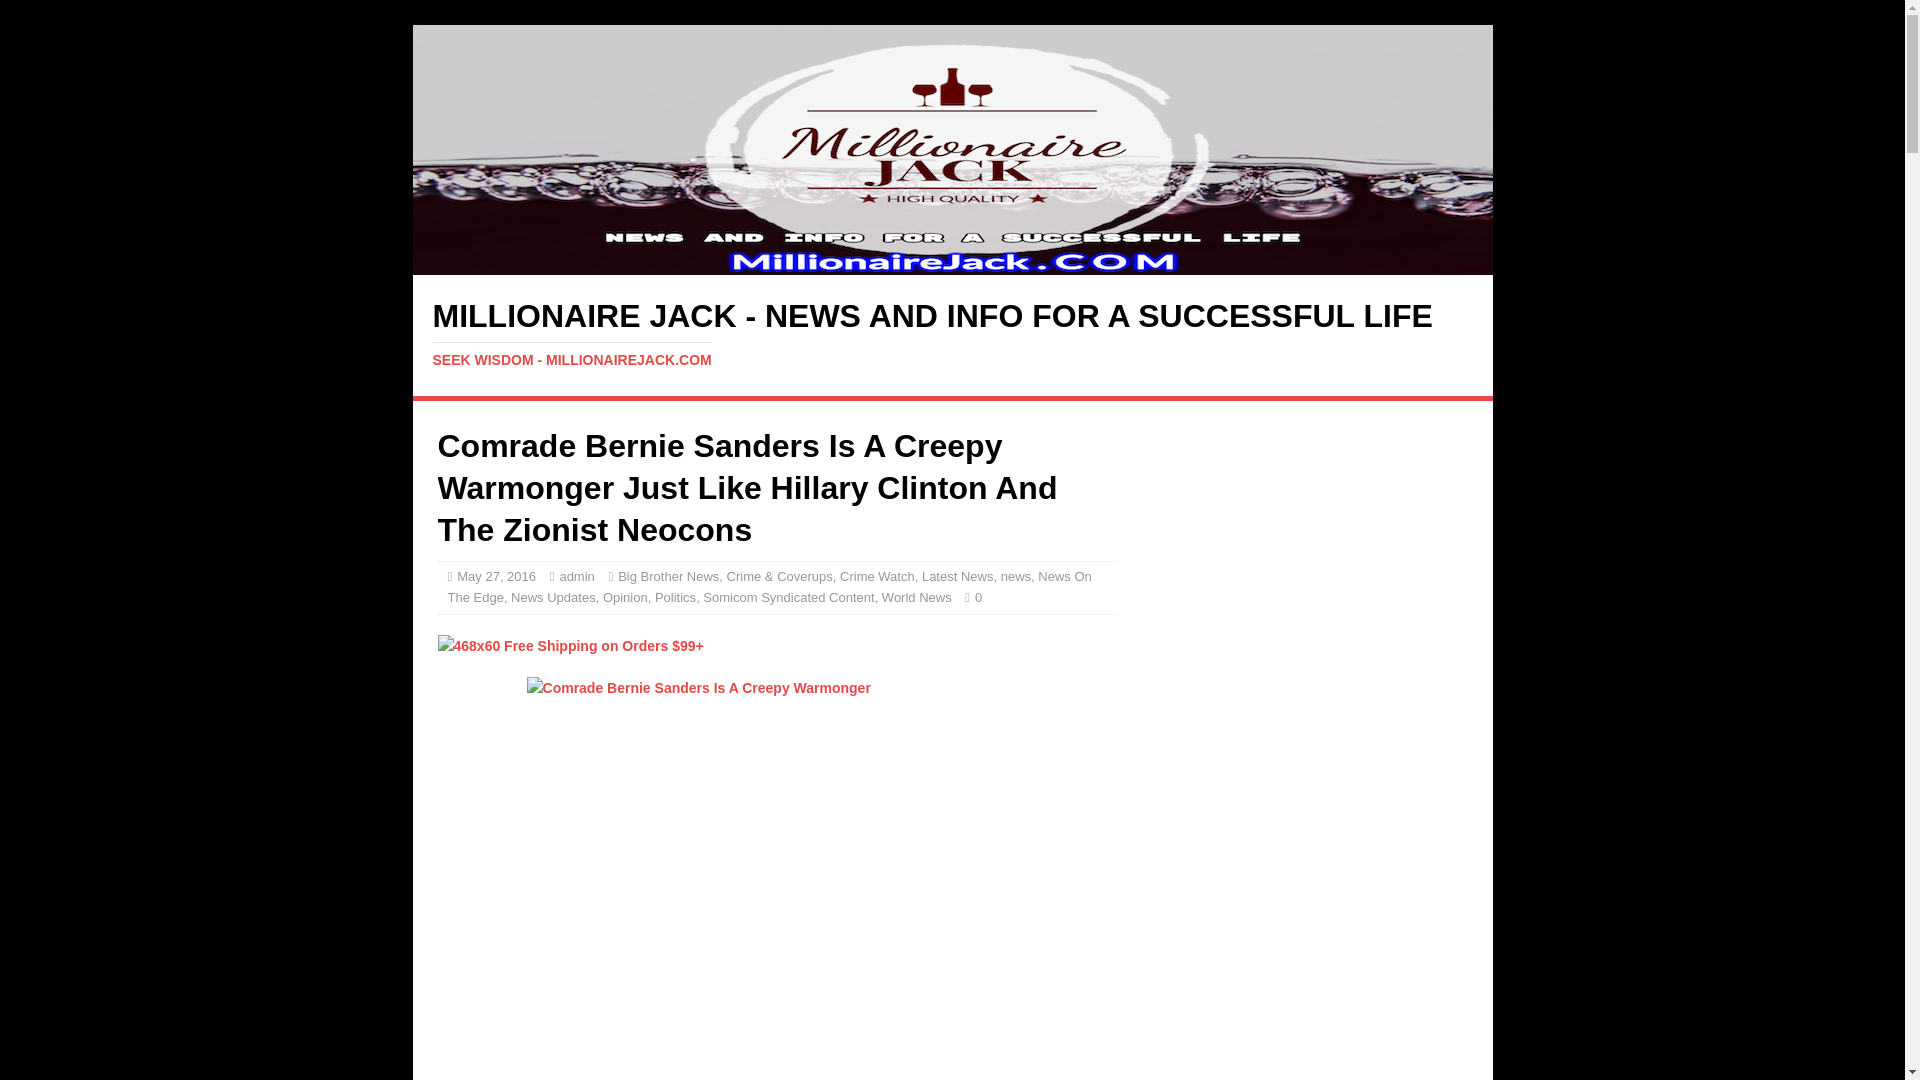 This screenshot has height=1080, width=1920. Describe the element at coordinates (674, 596) in the screenshot. I see `Politics` at that location.